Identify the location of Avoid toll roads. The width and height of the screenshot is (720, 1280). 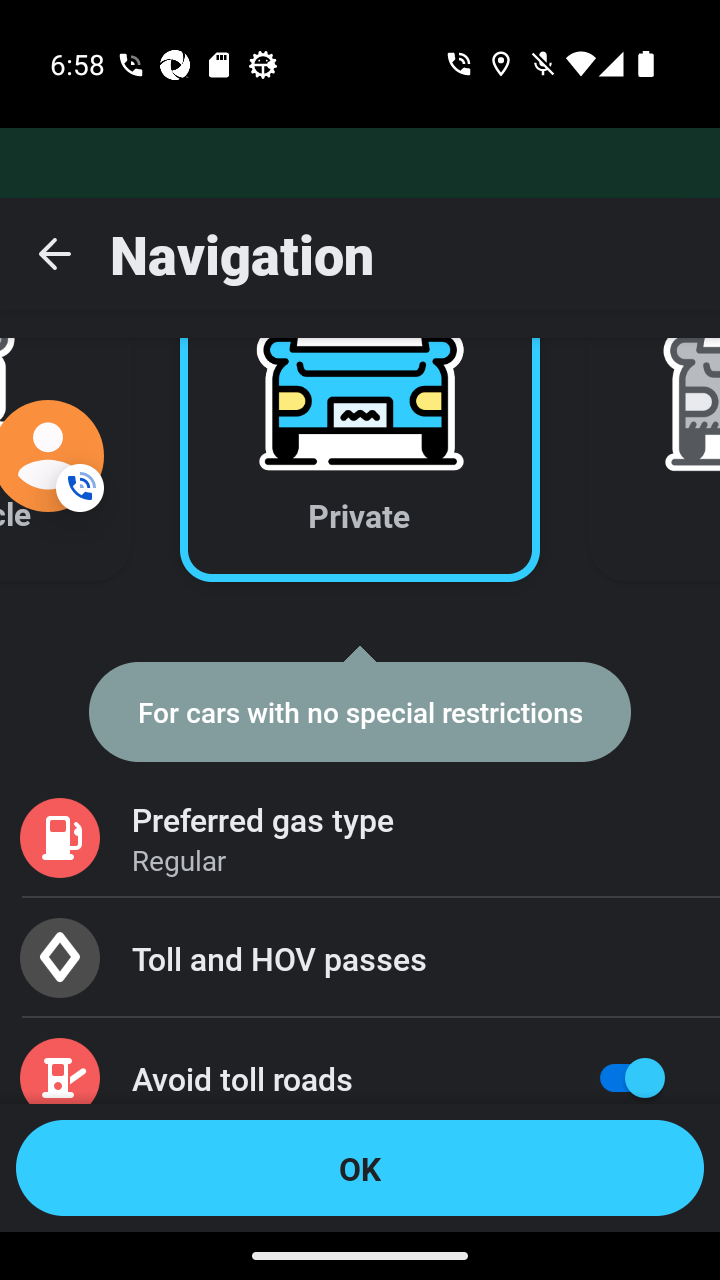
(360, 1060).